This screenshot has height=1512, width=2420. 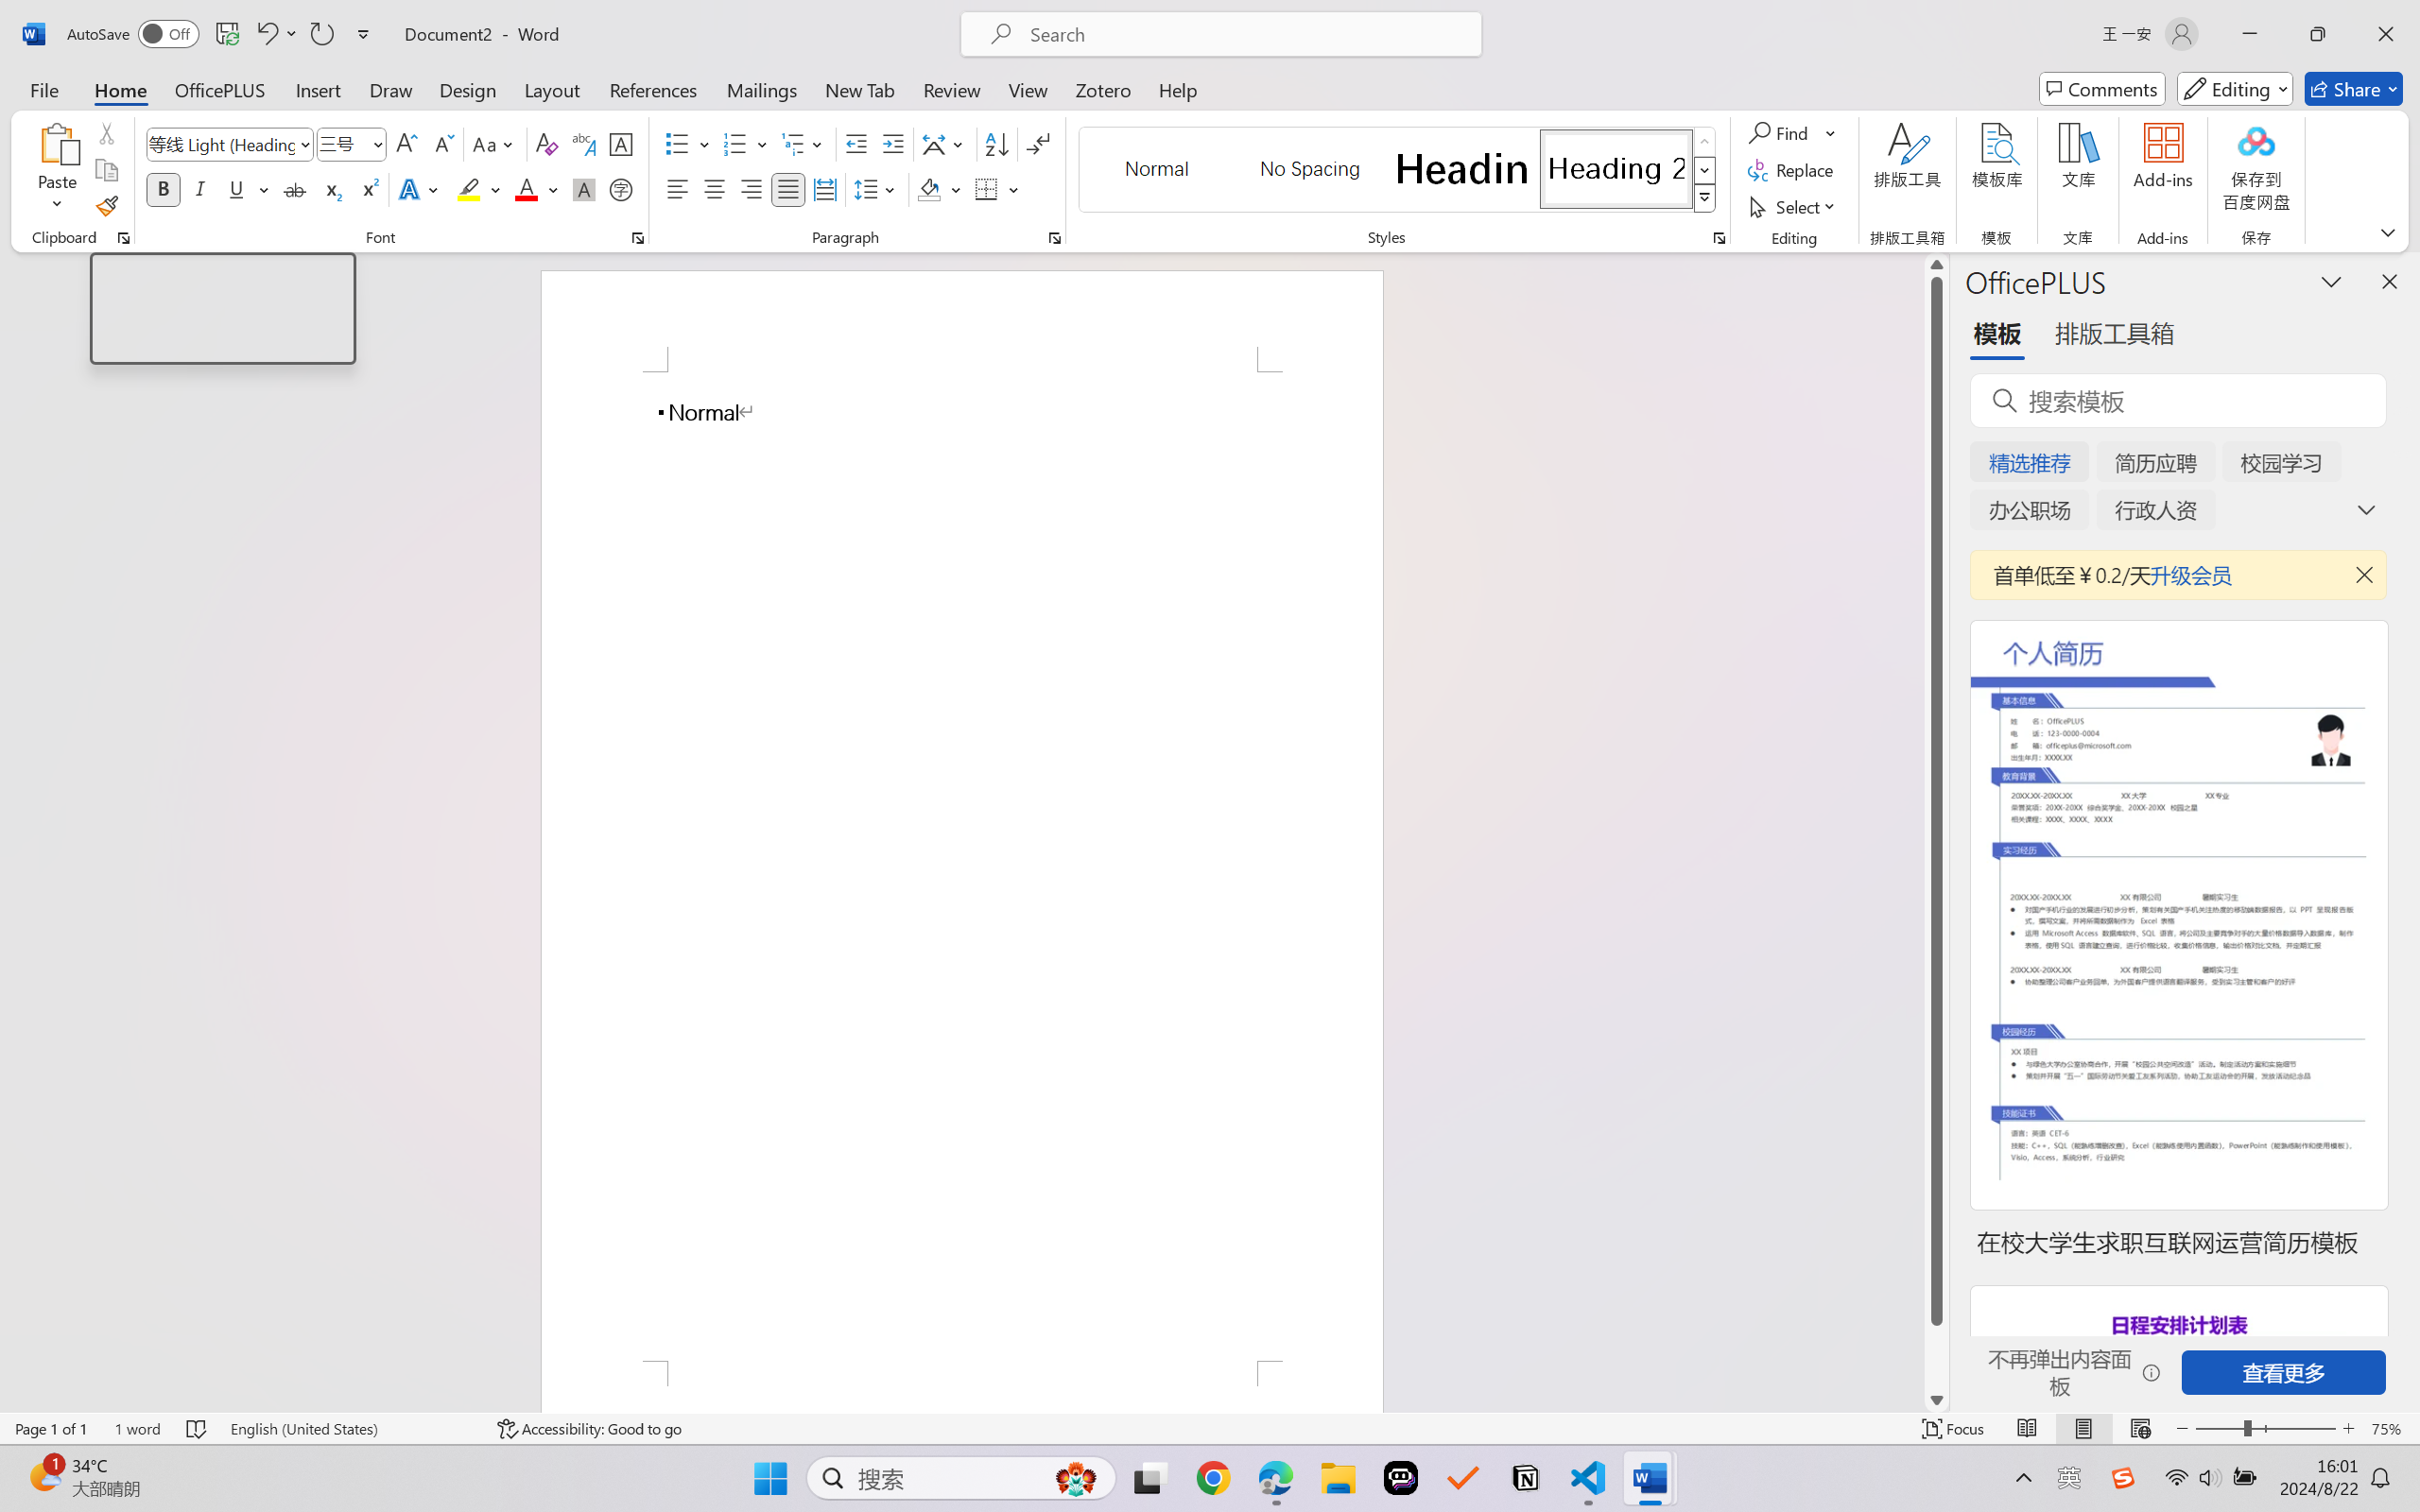 I want to click on Task Pane Options, so click(x=2331, y=281).